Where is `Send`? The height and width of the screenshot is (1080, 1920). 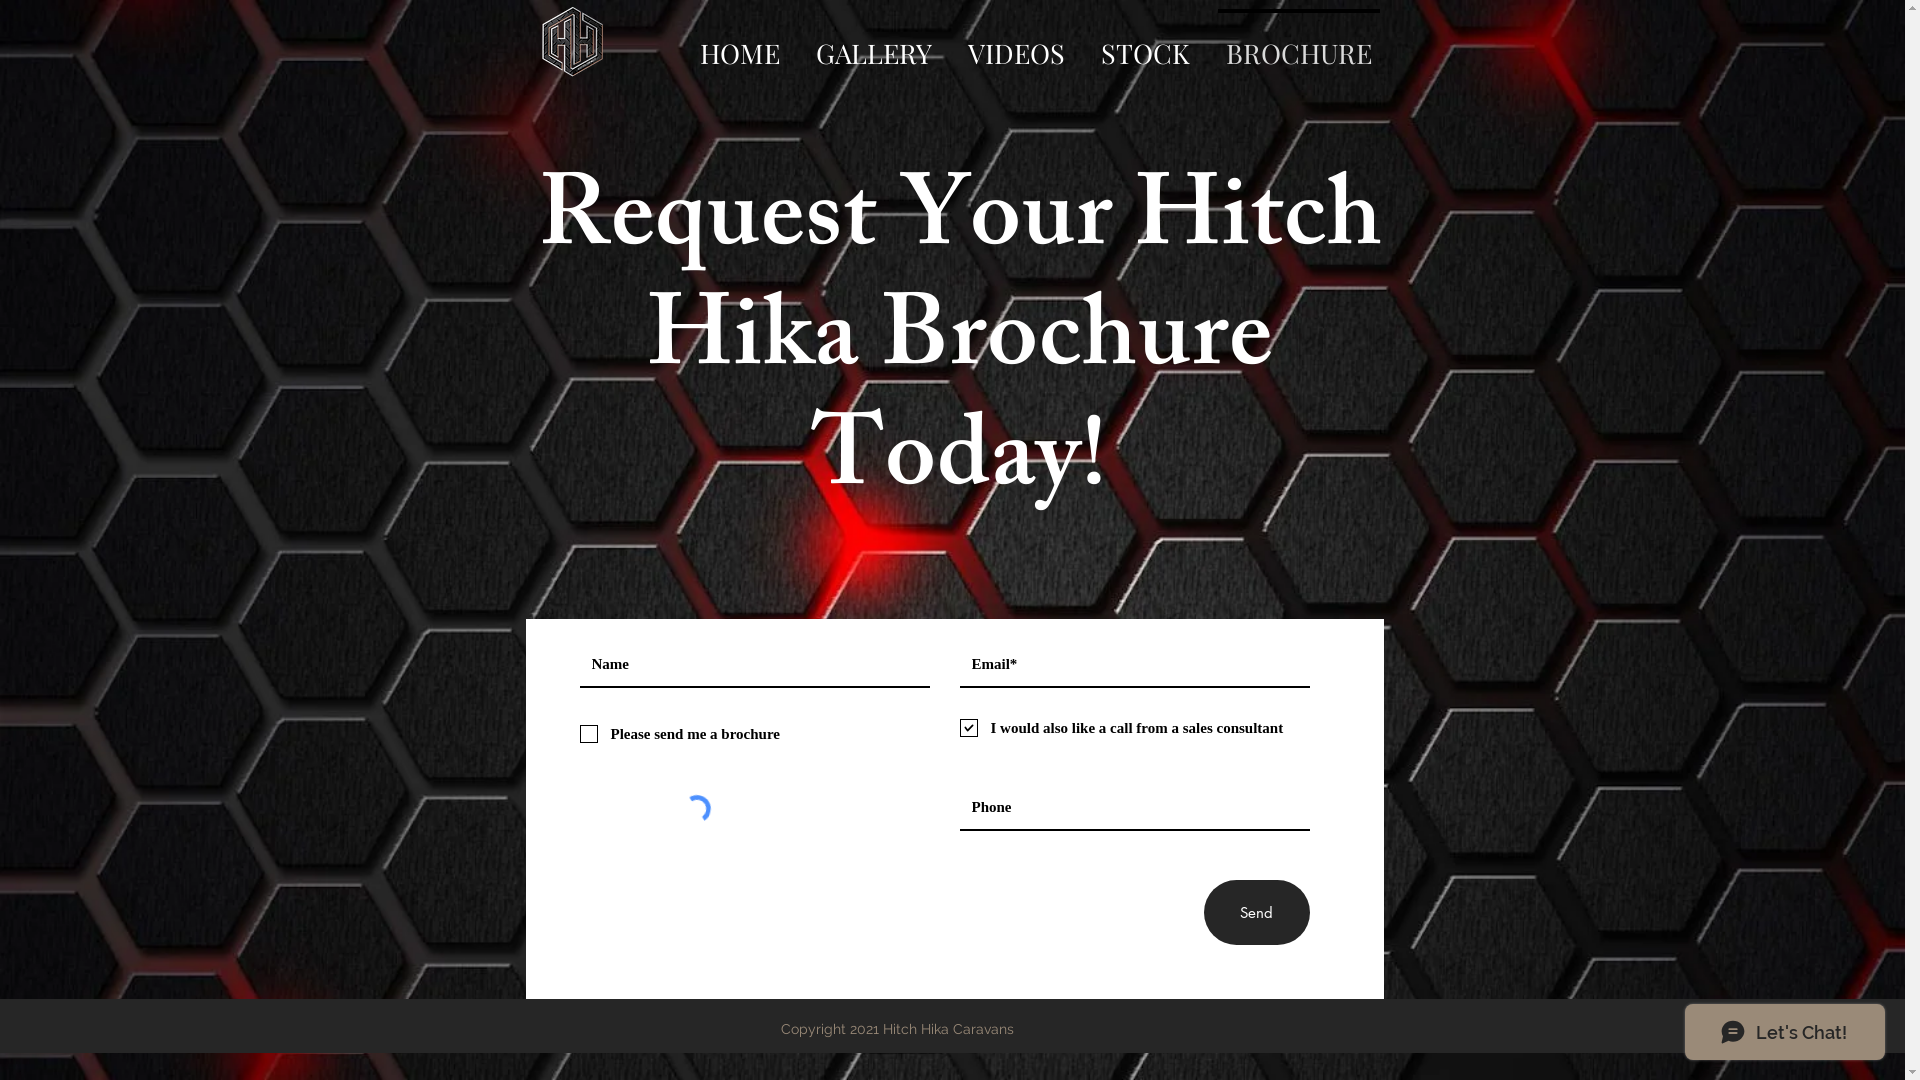 Send is located at coordinates (1257, 912).